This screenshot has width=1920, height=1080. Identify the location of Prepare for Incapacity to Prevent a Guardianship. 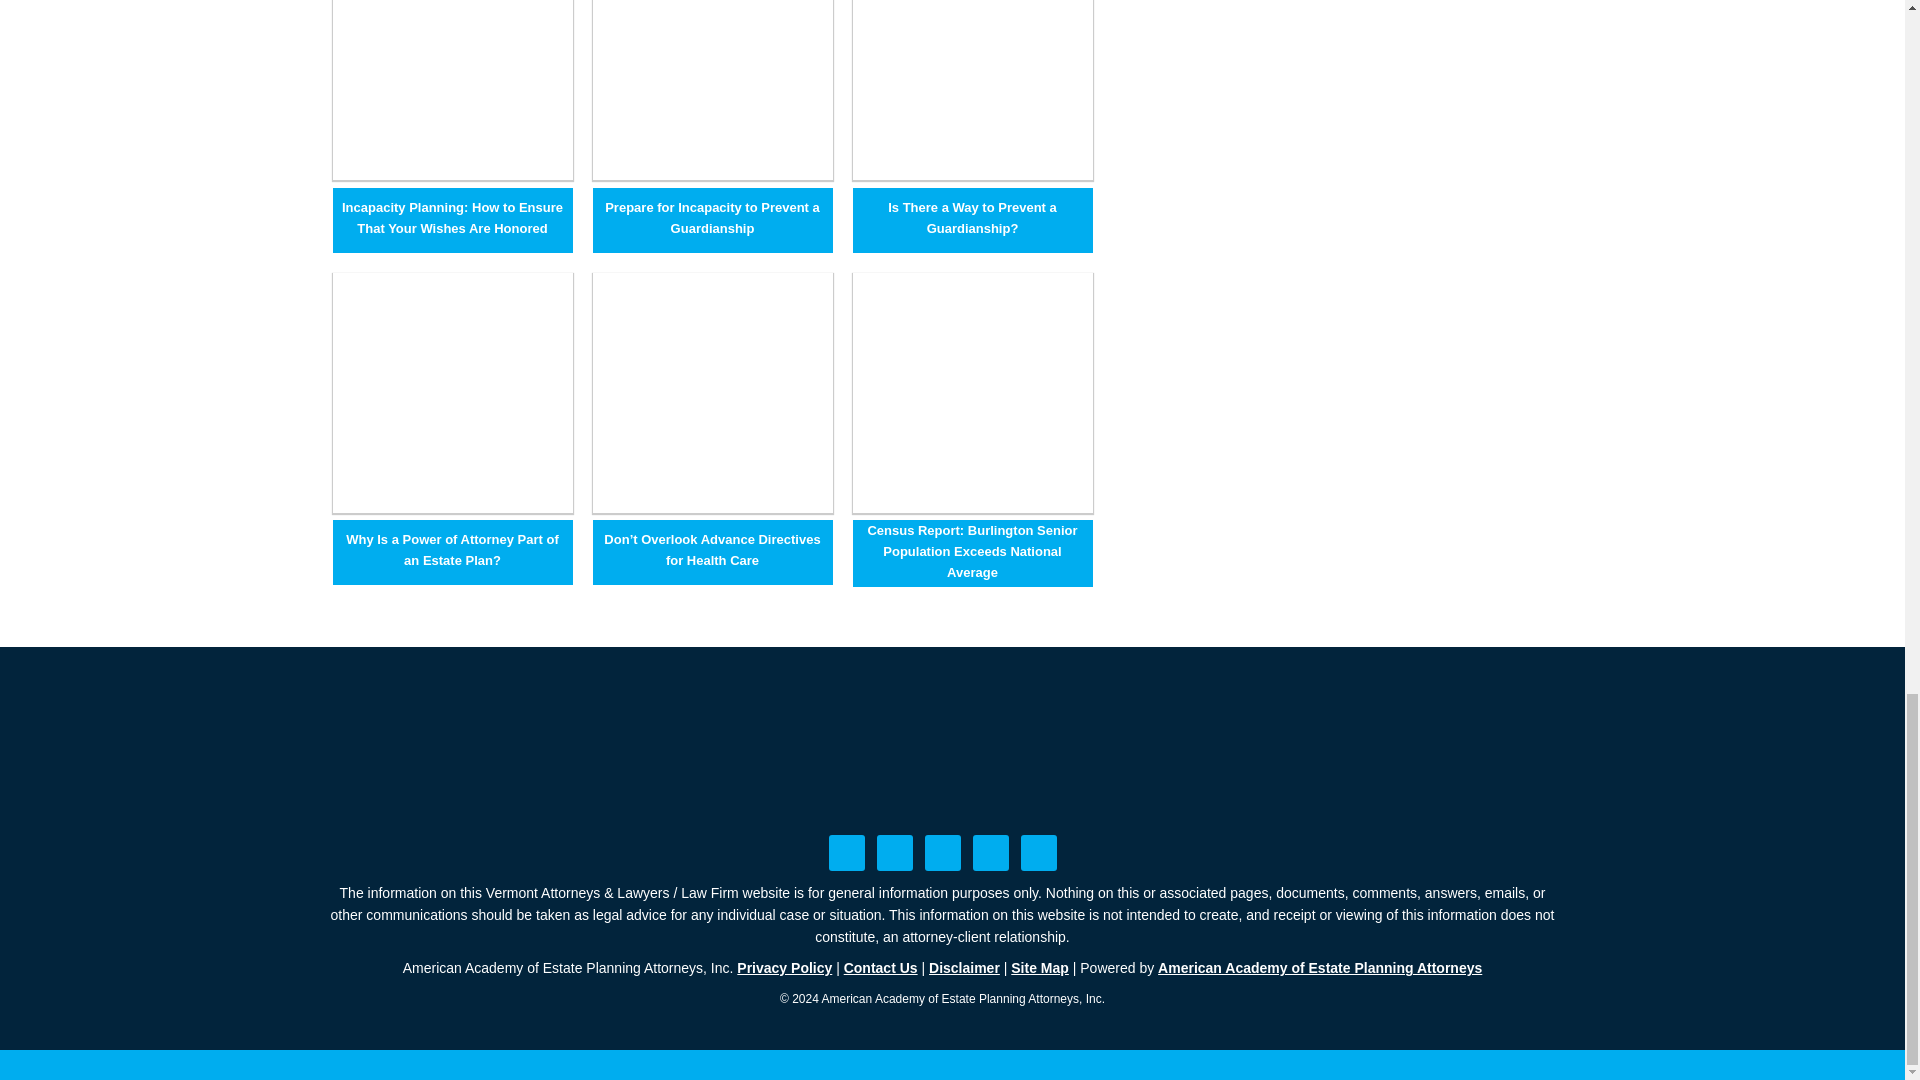
(712, 217).